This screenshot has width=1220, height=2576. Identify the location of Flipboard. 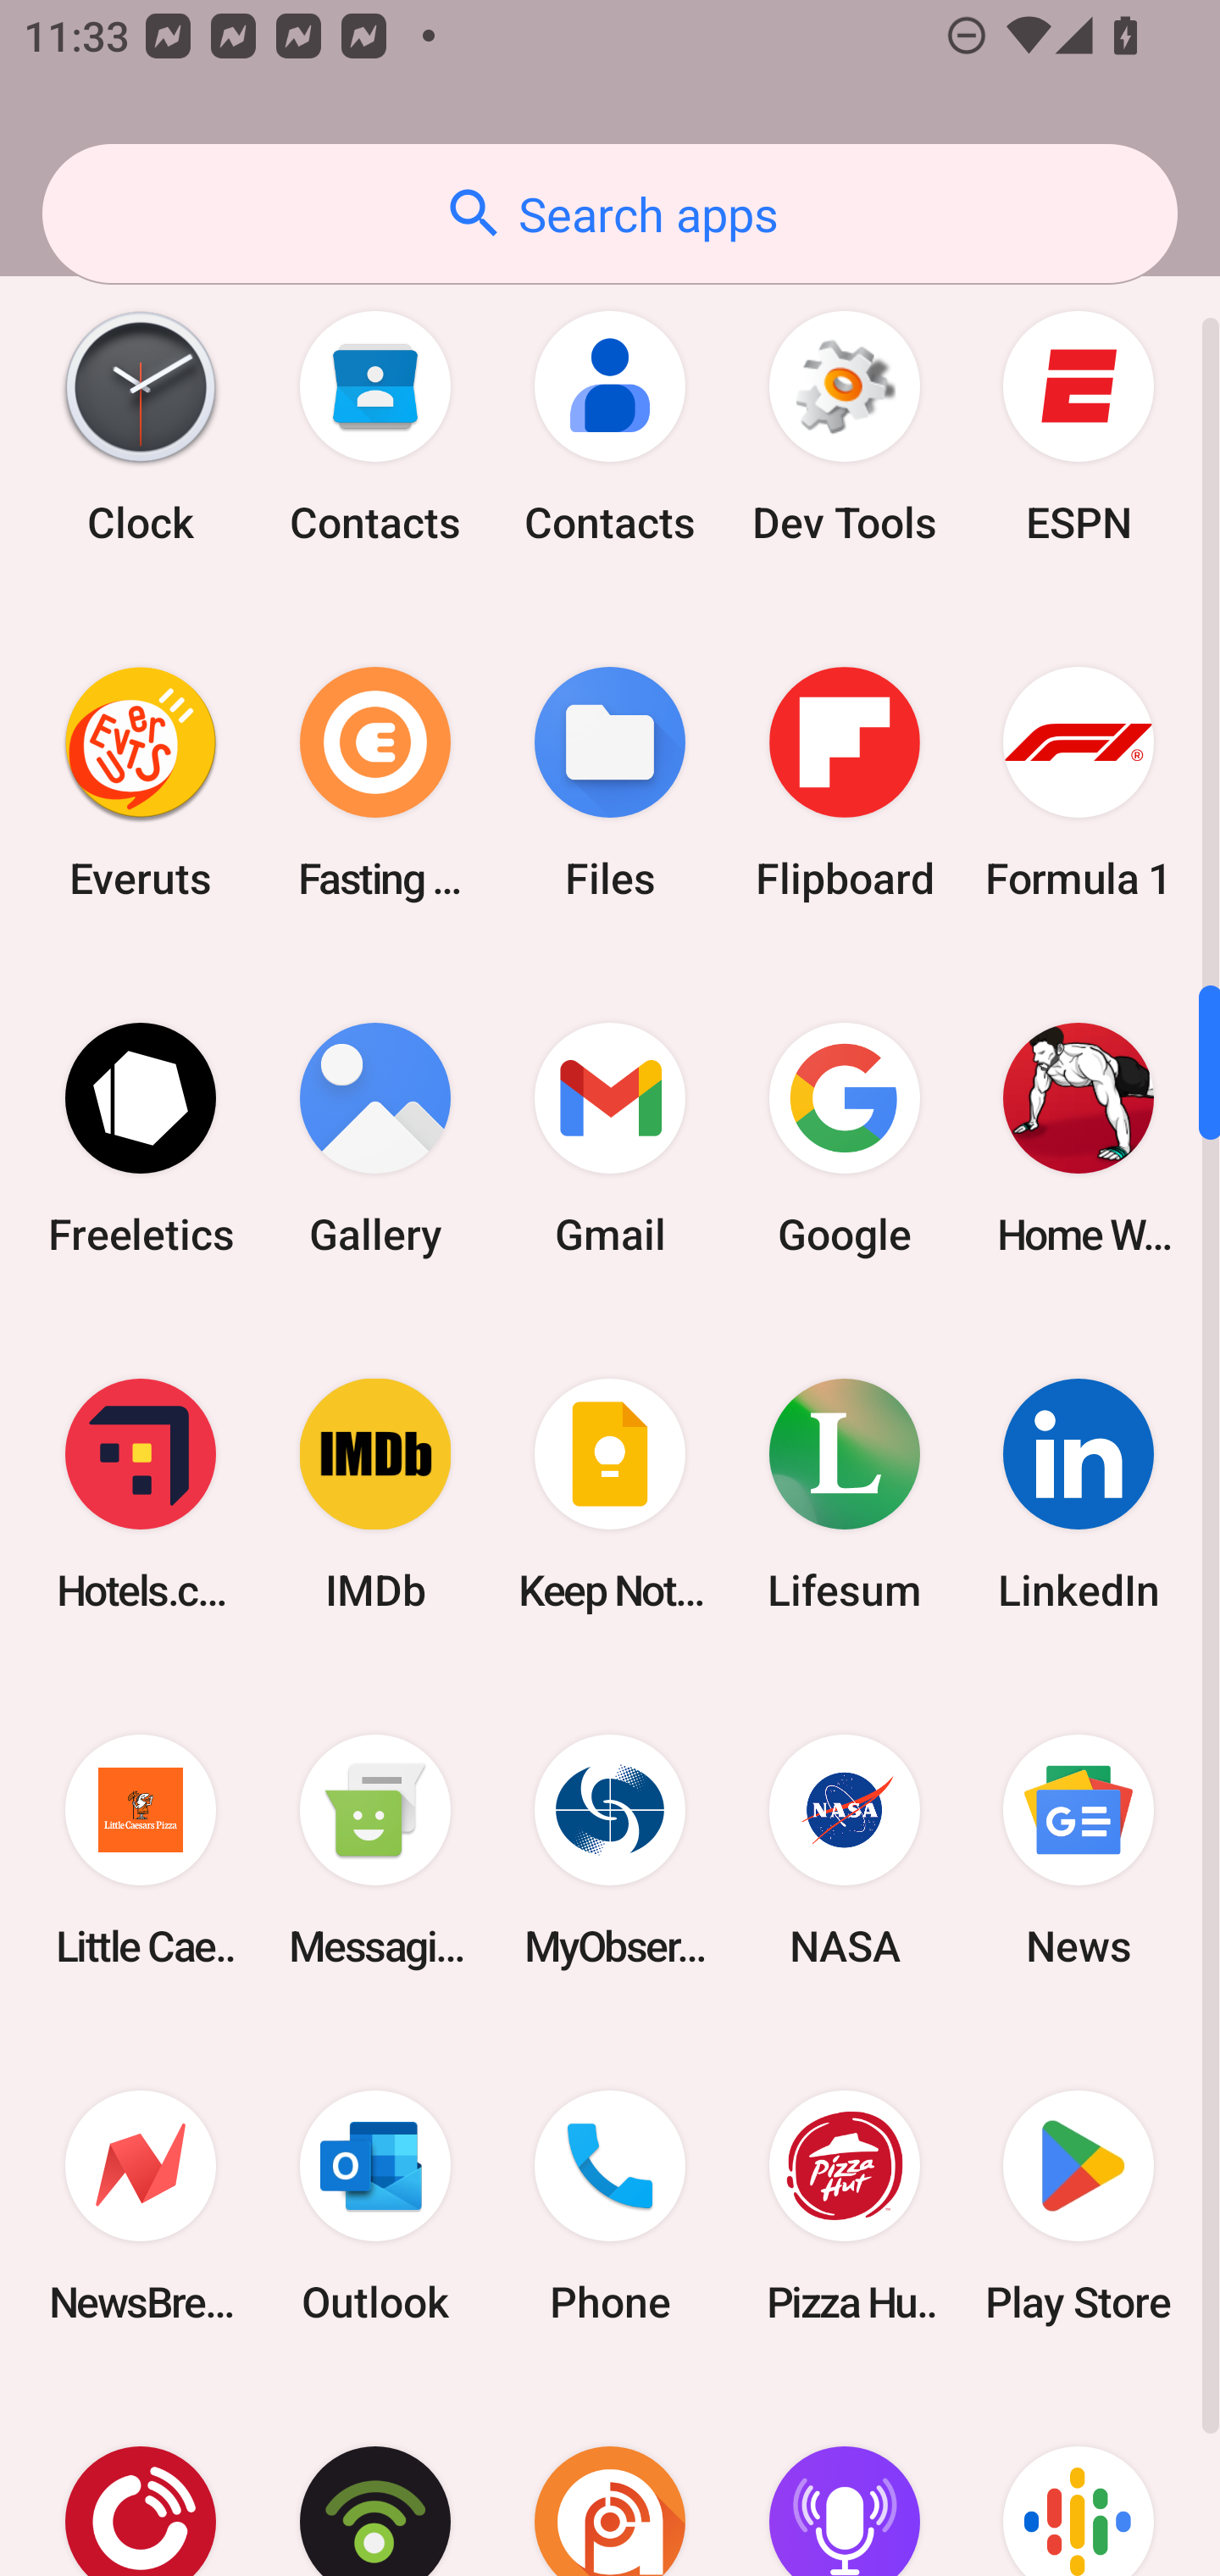
(844, 783).